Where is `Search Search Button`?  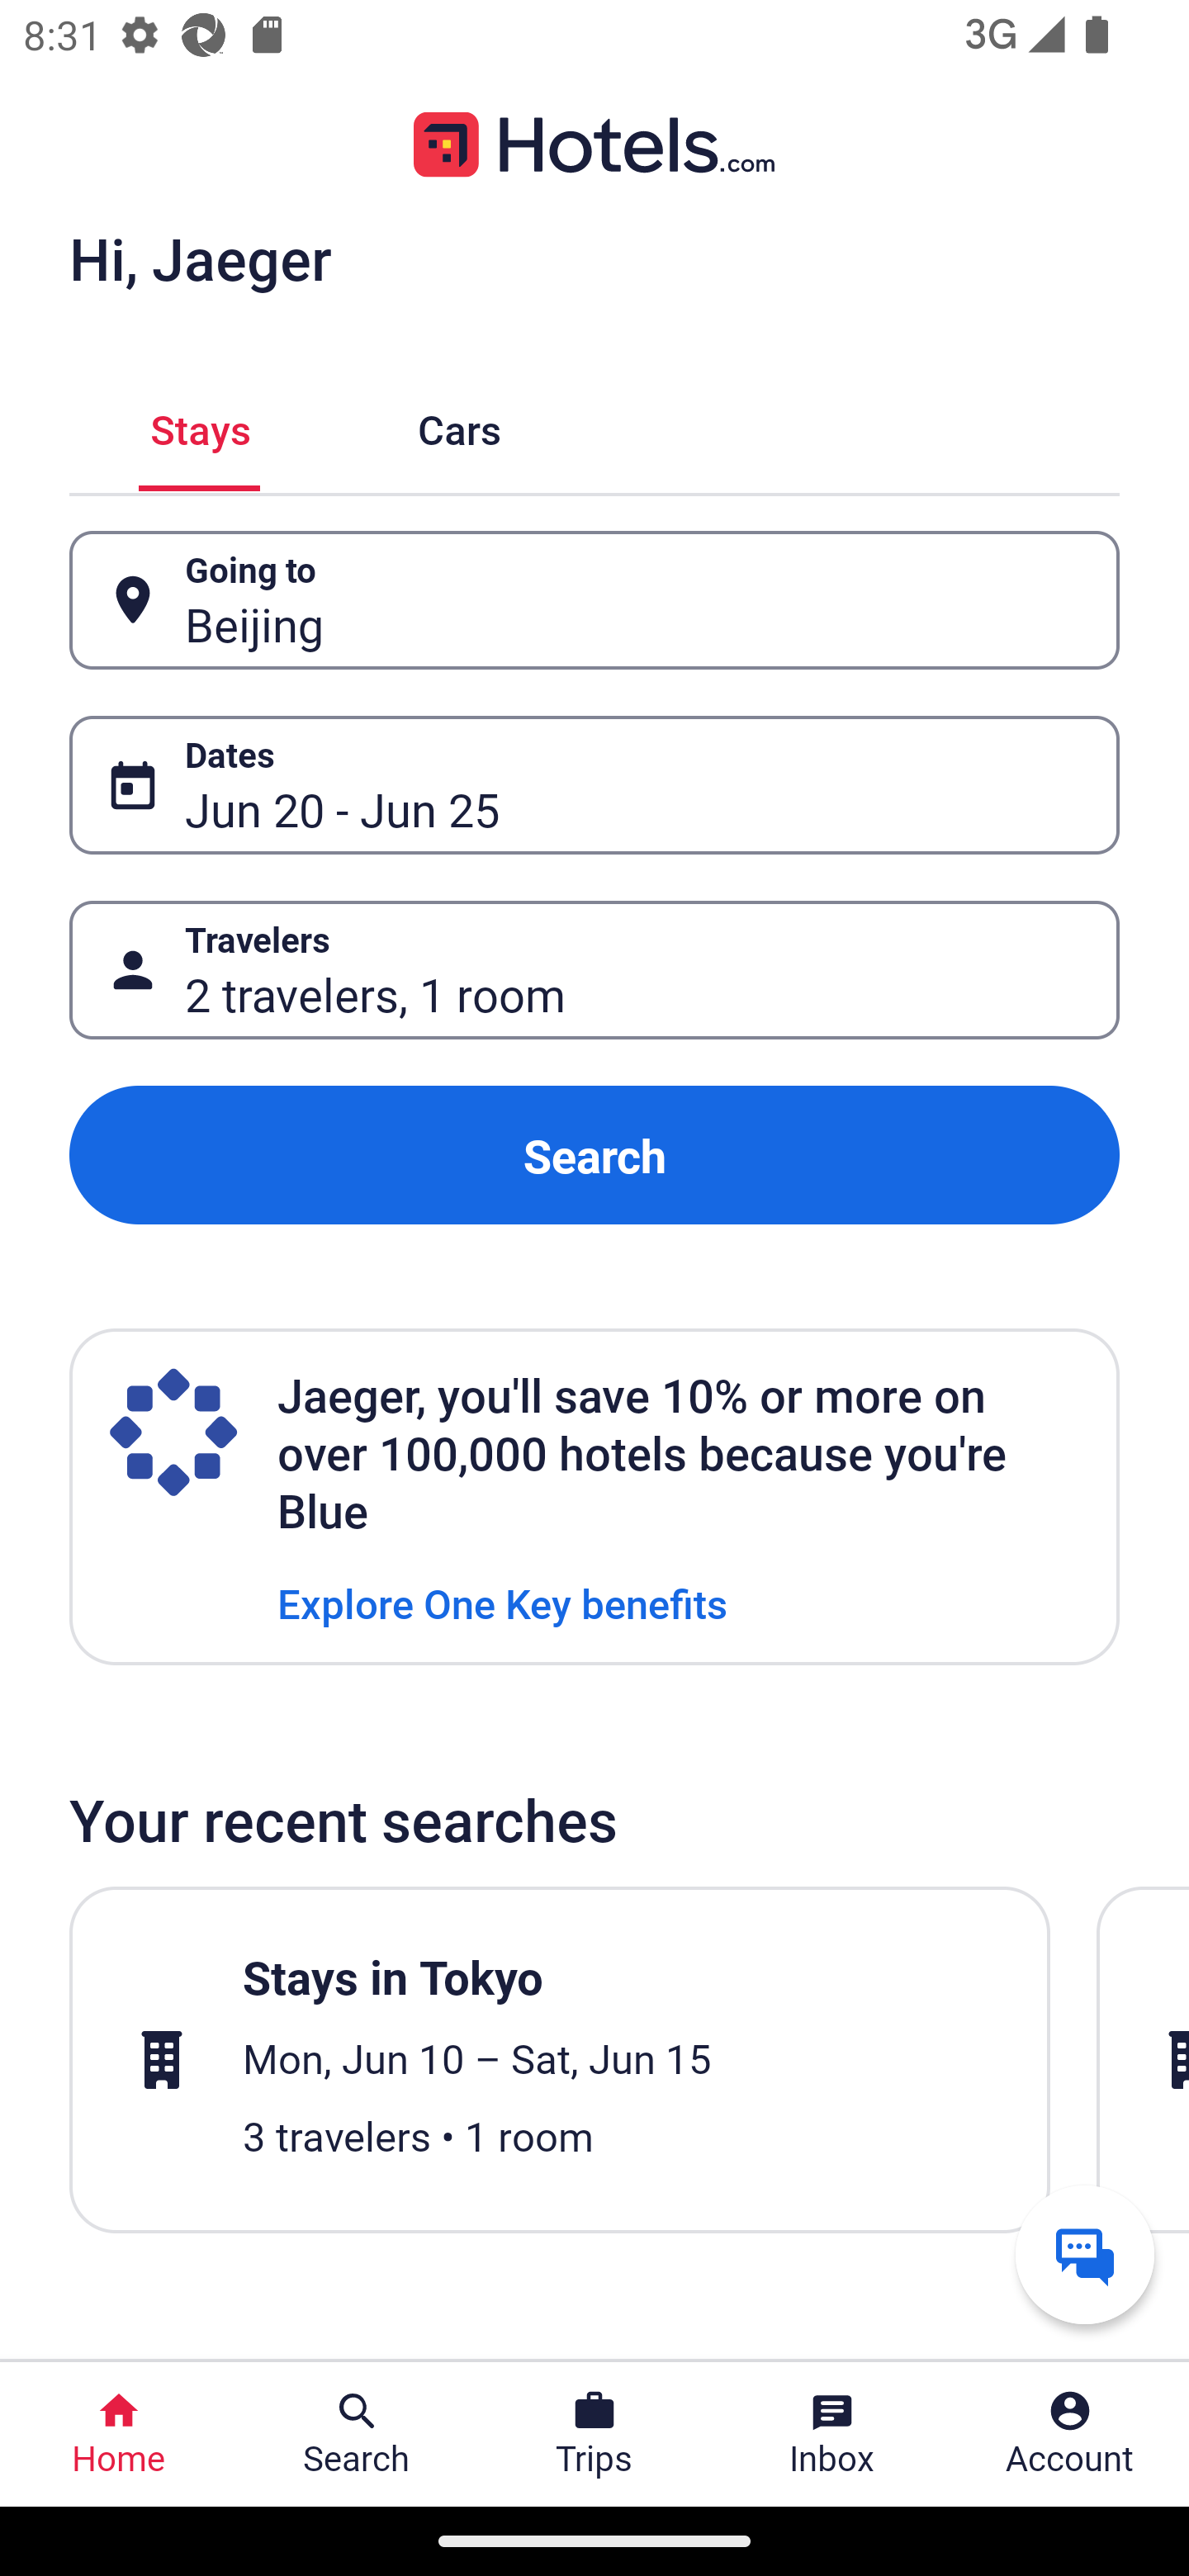 Search Search Button is located at coordinates (357, 2434).